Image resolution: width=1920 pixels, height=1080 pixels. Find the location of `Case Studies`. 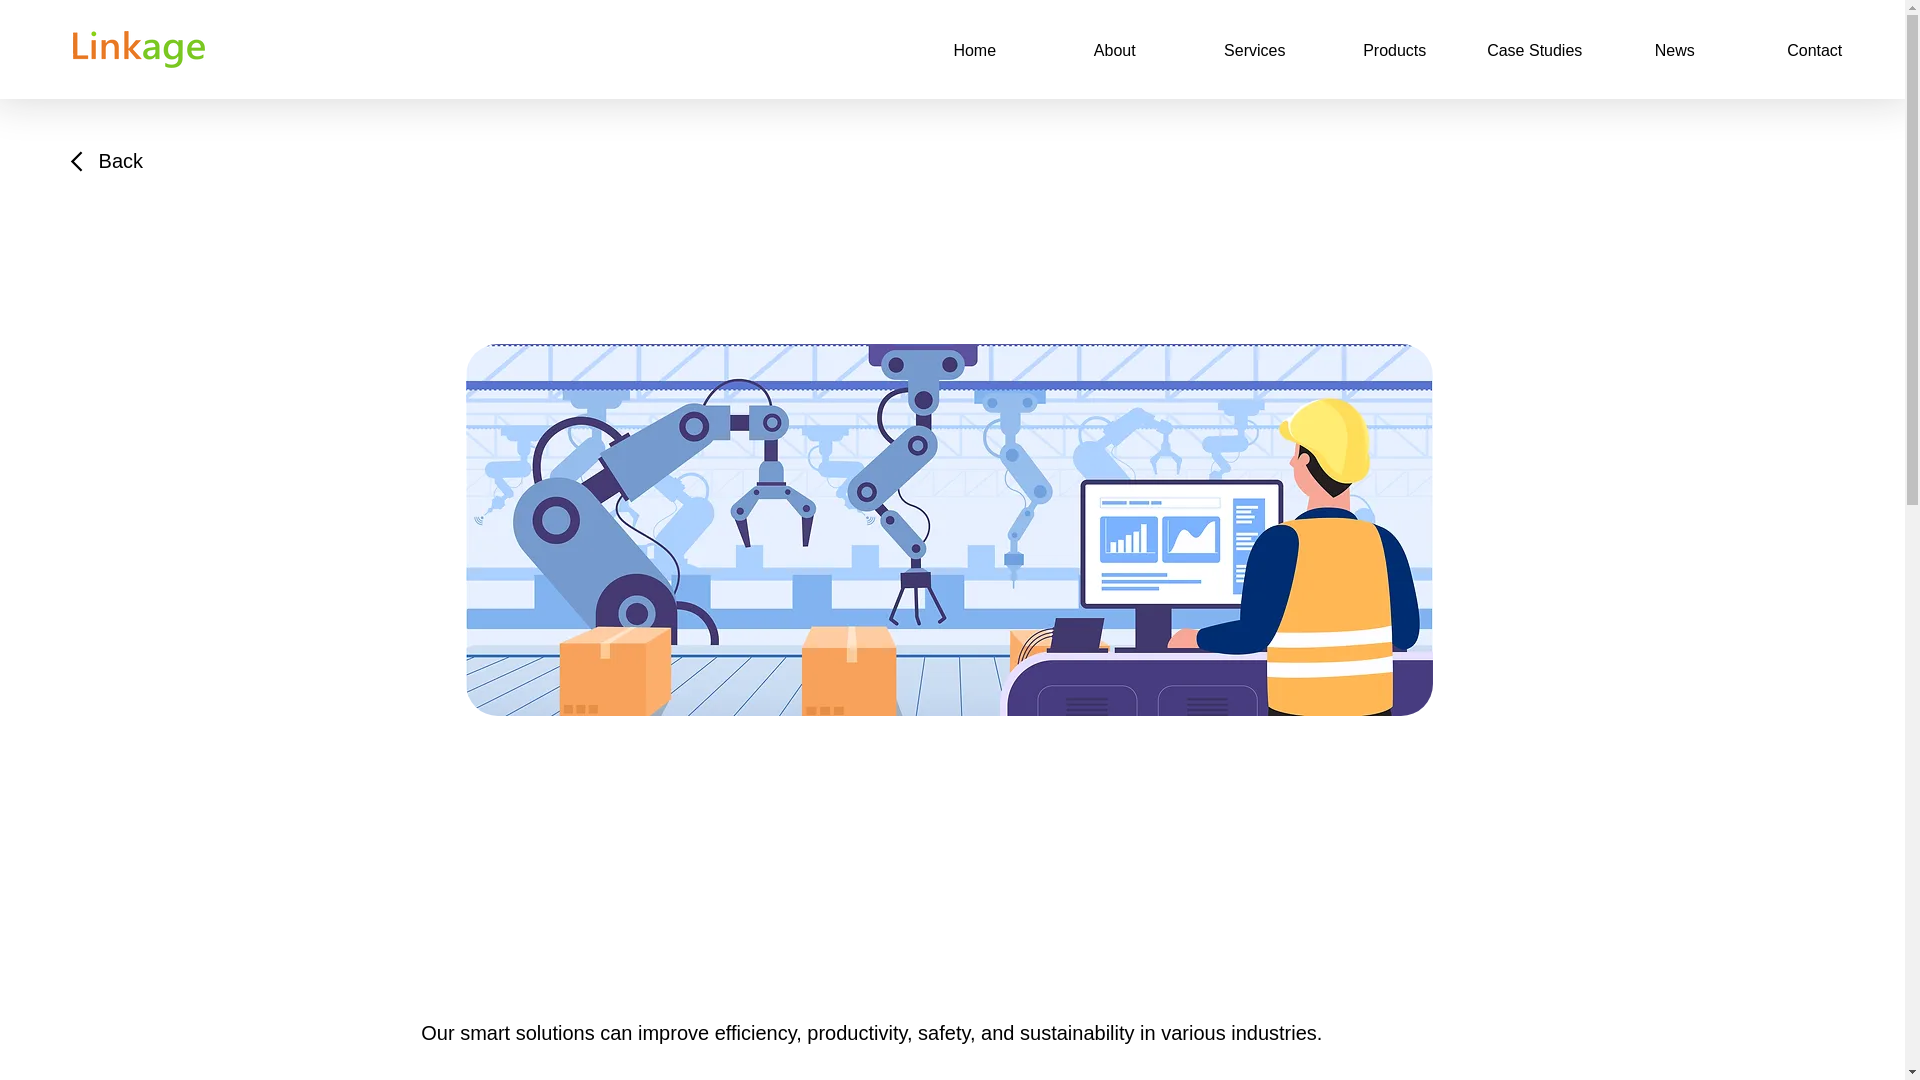

Case Studies is located at coordinates (1534, 50).